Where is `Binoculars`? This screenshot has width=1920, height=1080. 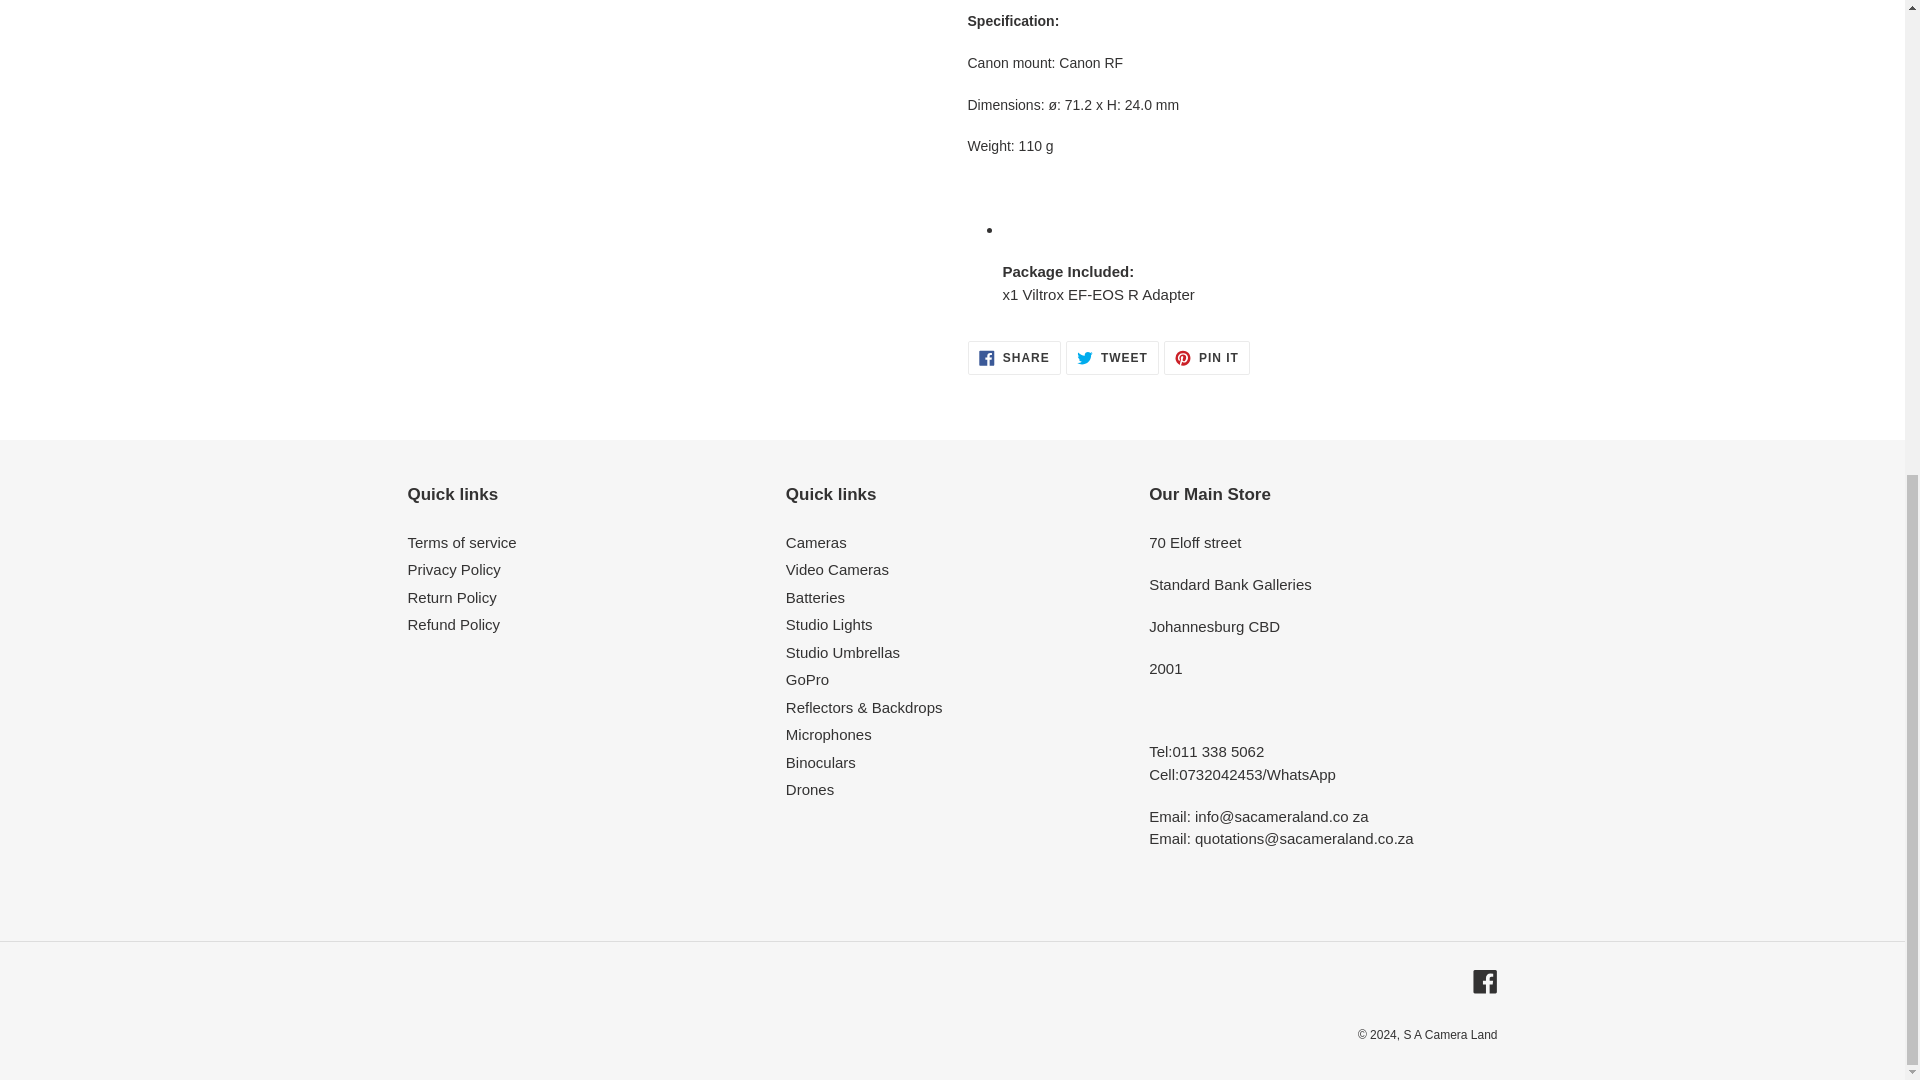 Binoculars is located at coordinates (1014, 358).